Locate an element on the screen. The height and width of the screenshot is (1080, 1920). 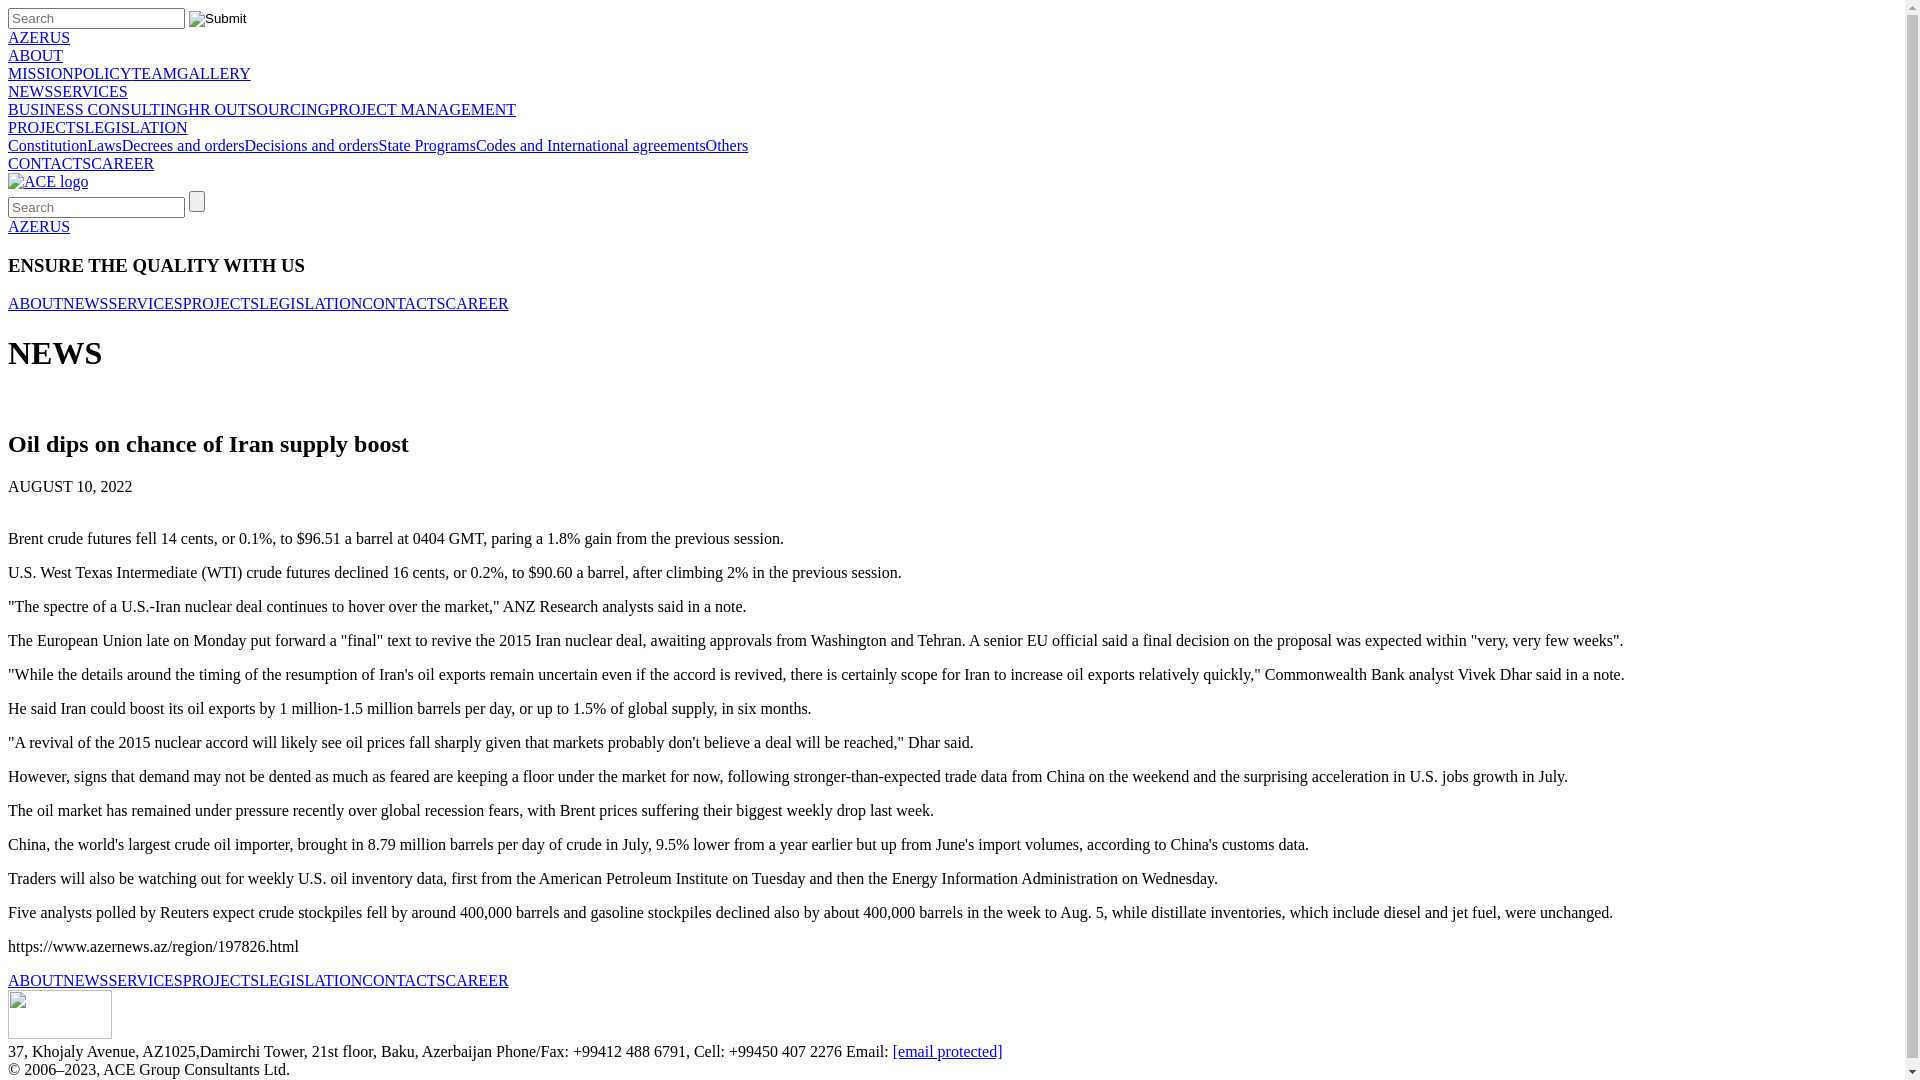
Constitution is located at coordinates (48, 146).